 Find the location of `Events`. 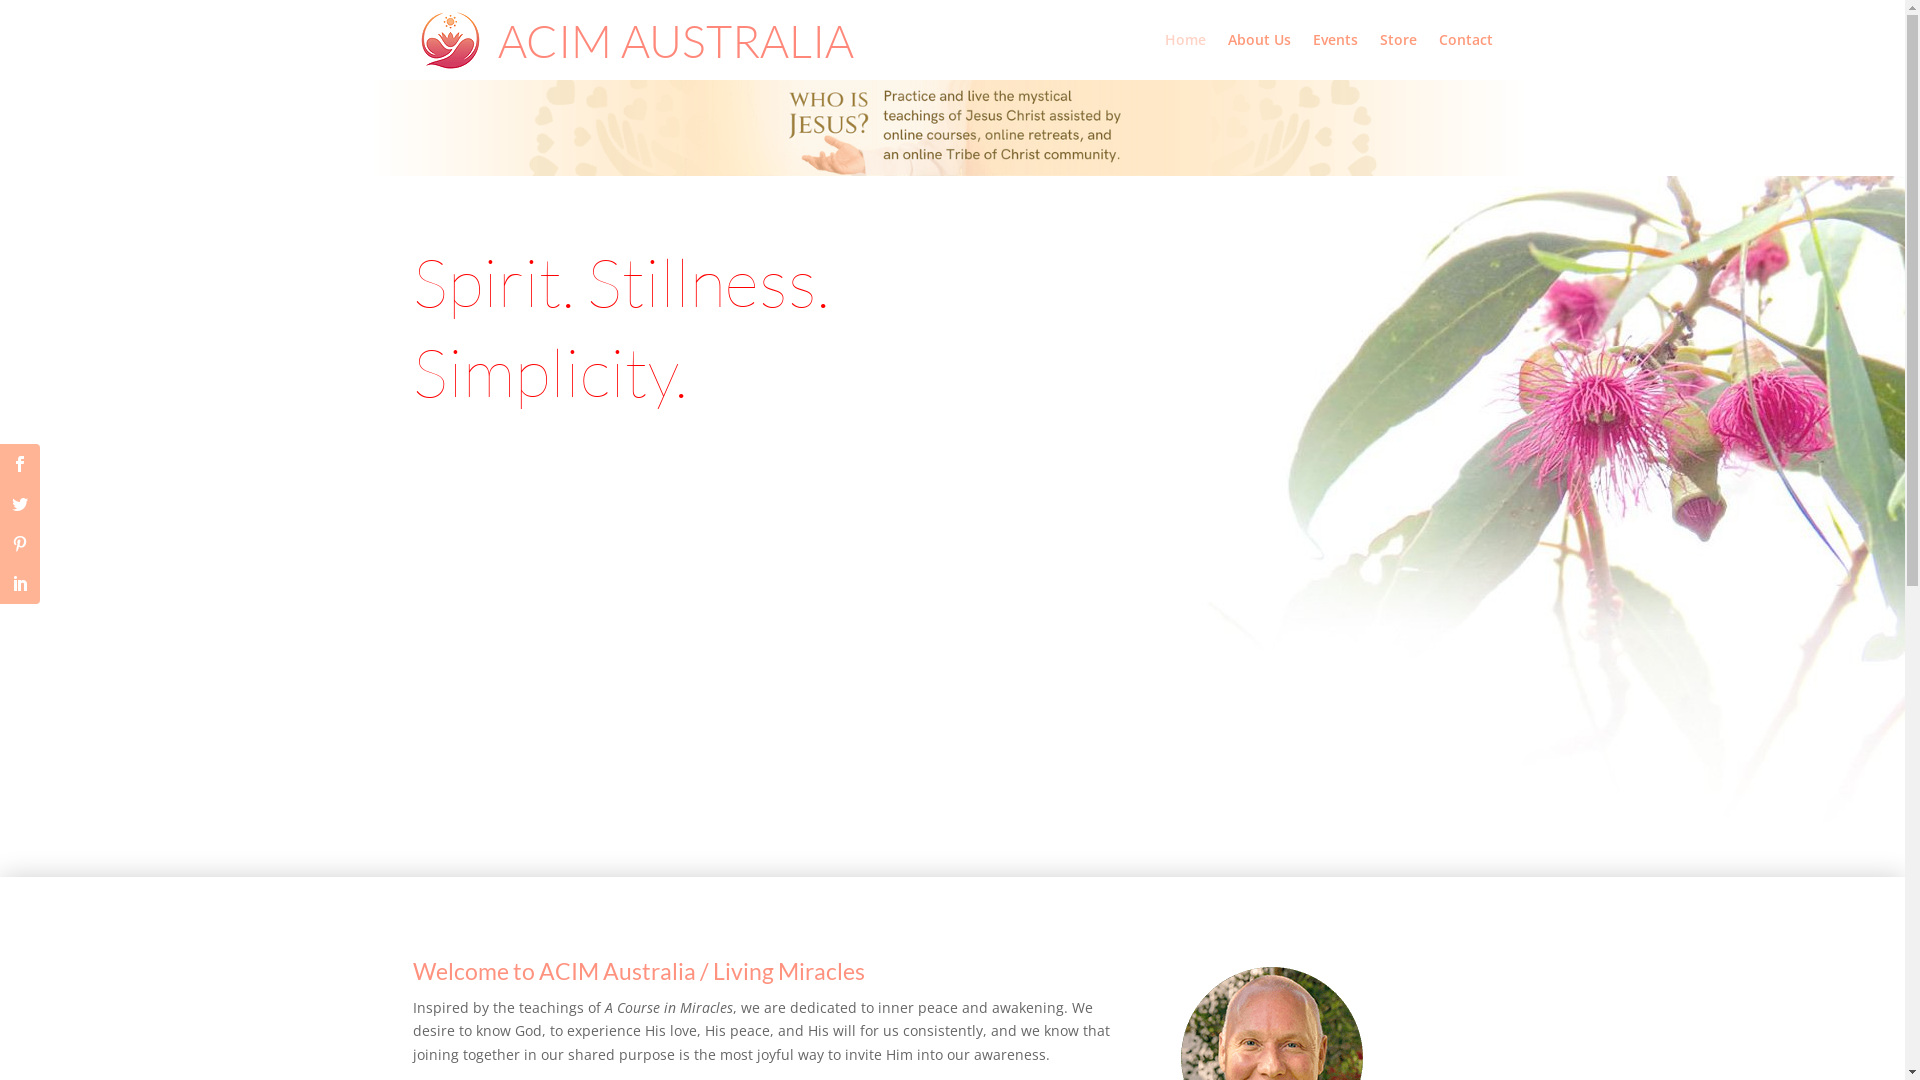

Events is located at coordinates (1334, 56).